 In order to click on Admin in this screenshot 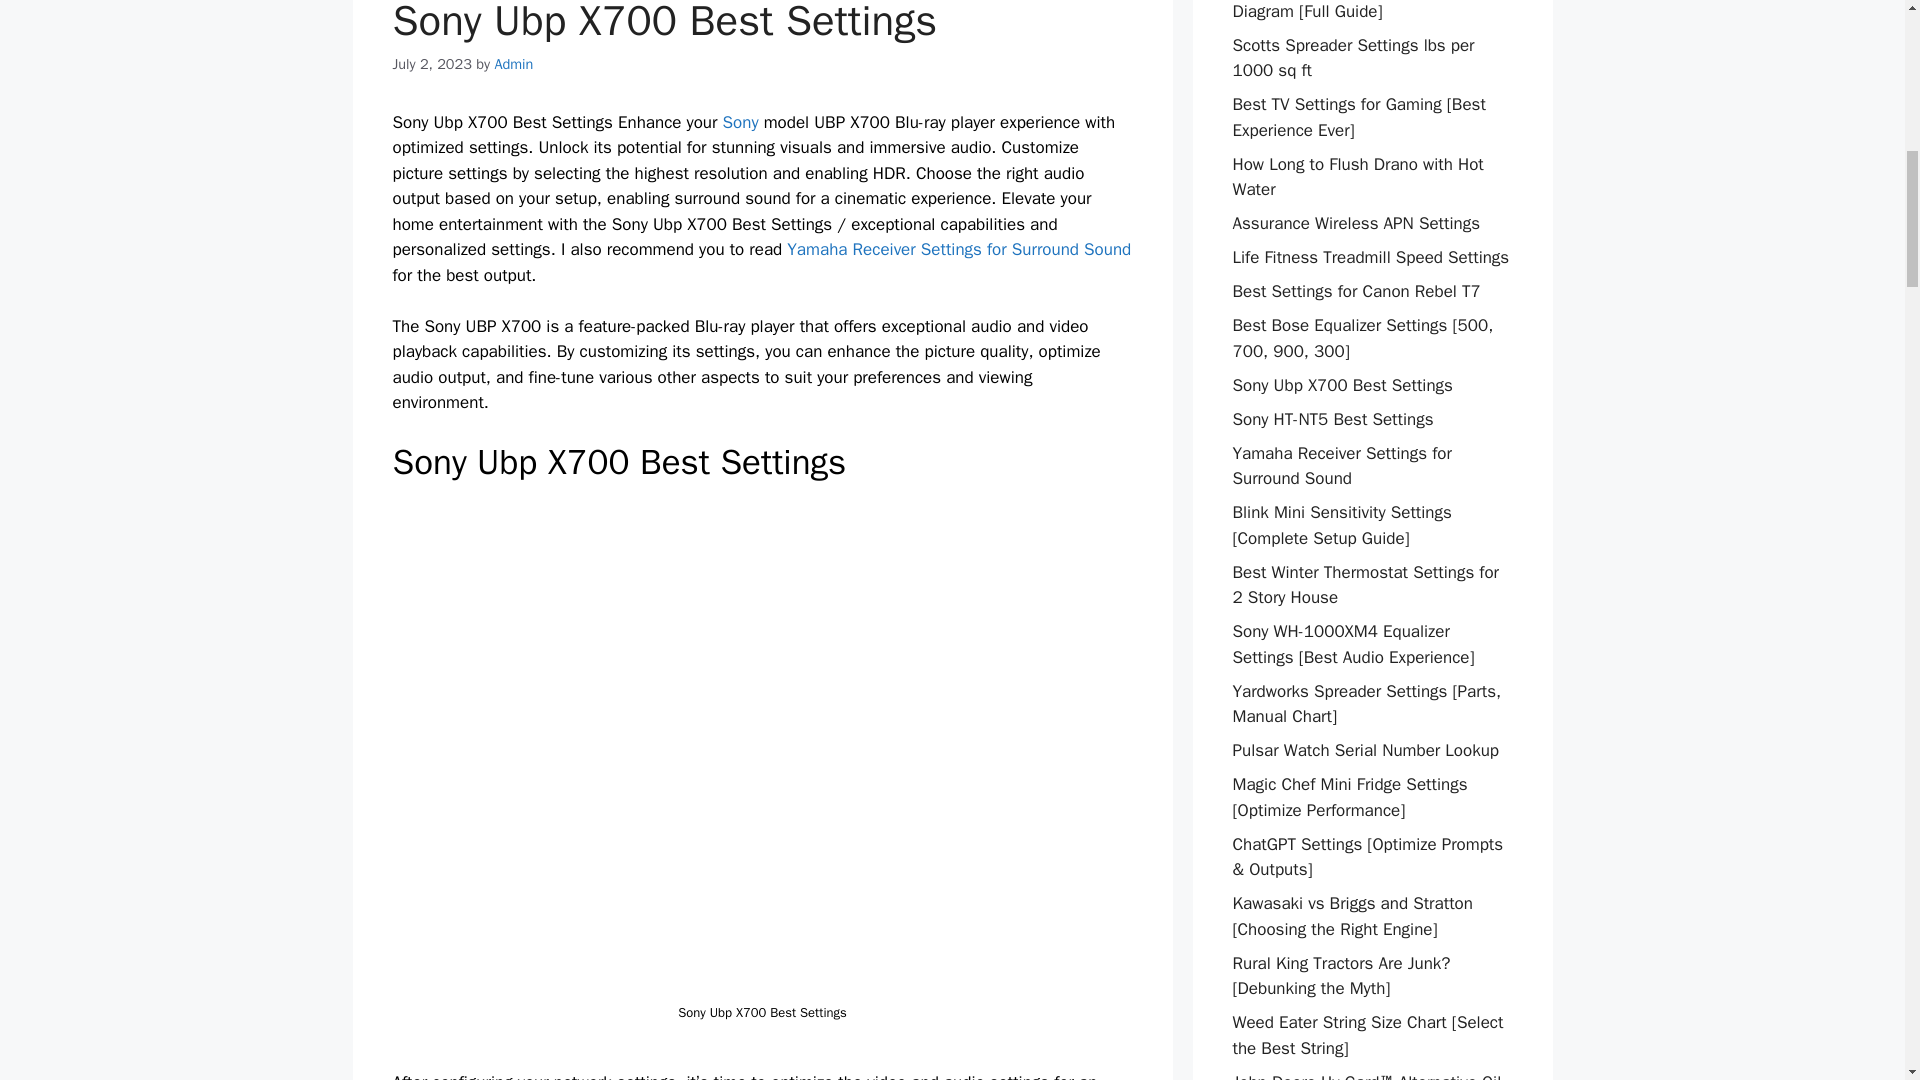, I will do `click(513, 64)`.